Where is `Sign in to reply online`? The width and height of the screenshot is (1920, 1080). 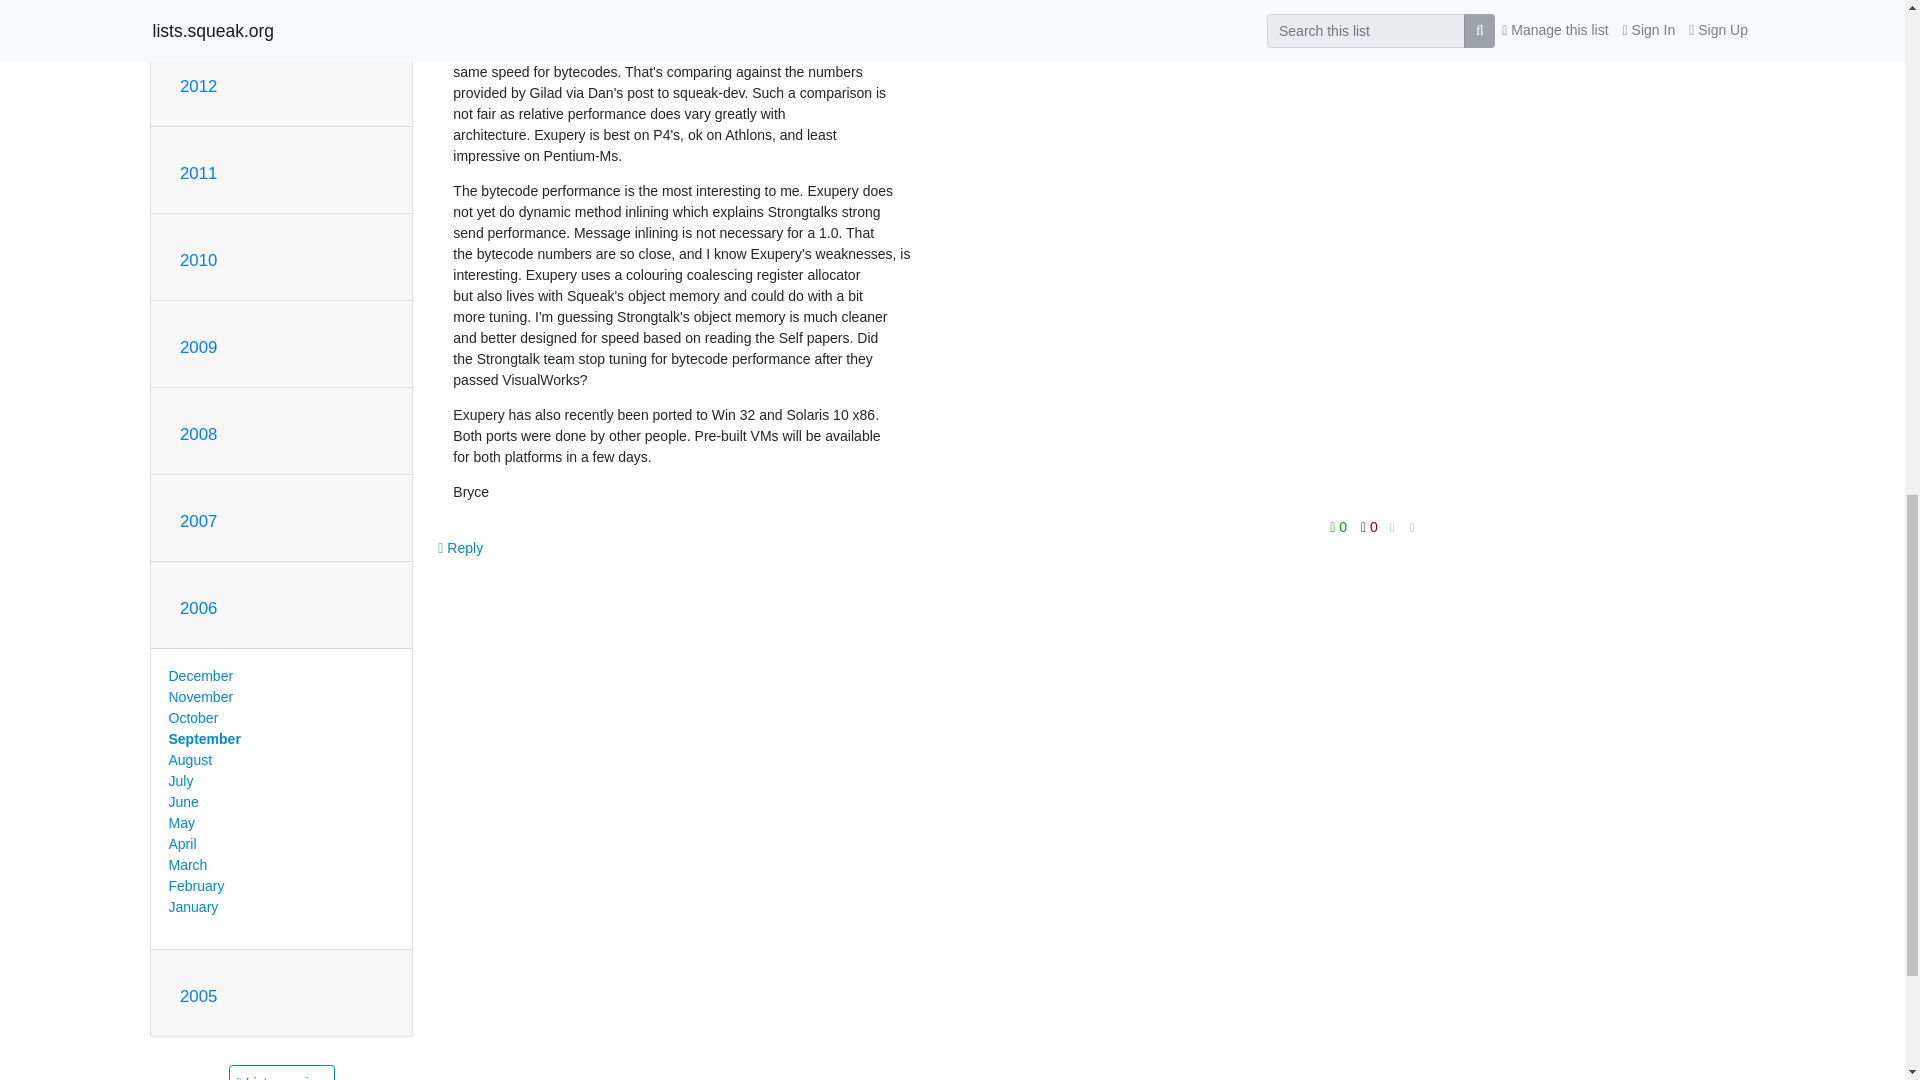 Sign in to reply online is located at coordinates (460, 548).